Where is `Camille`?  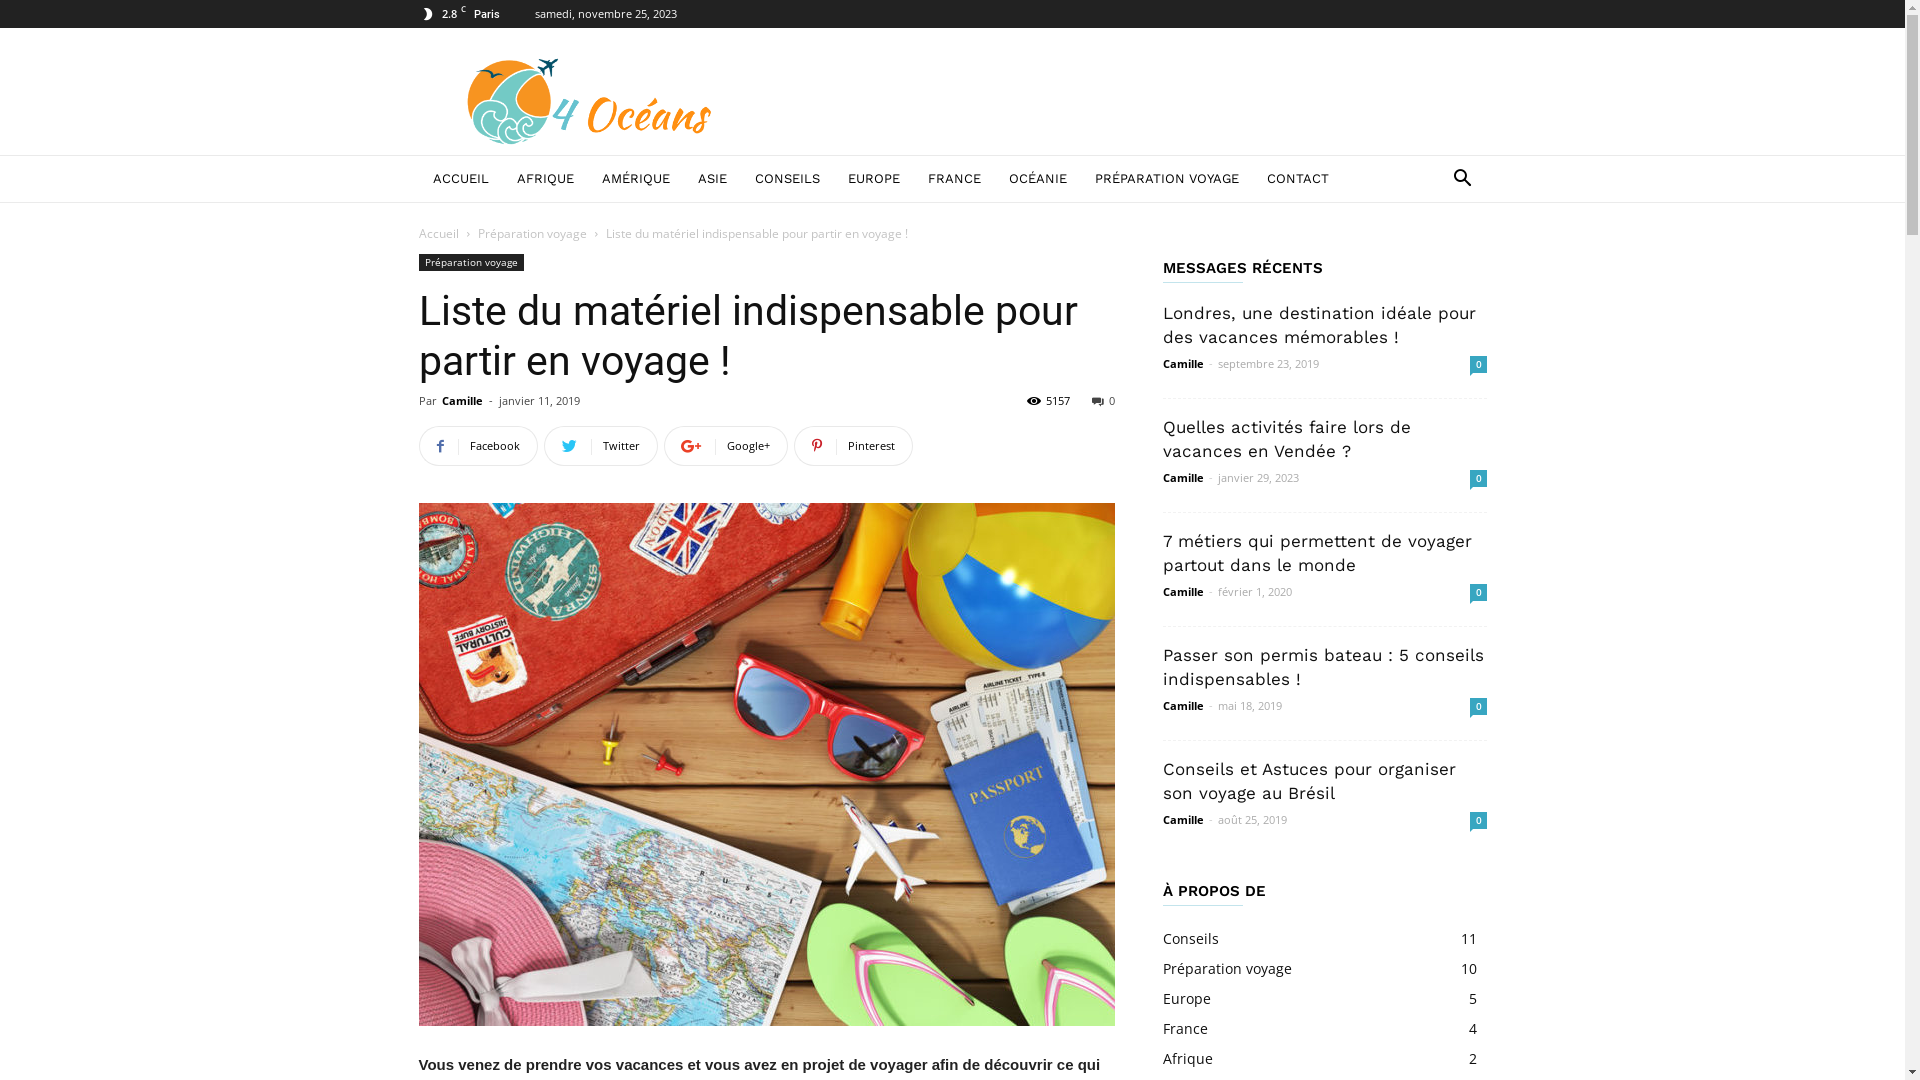 Camille is located at coordinates (462, 400).